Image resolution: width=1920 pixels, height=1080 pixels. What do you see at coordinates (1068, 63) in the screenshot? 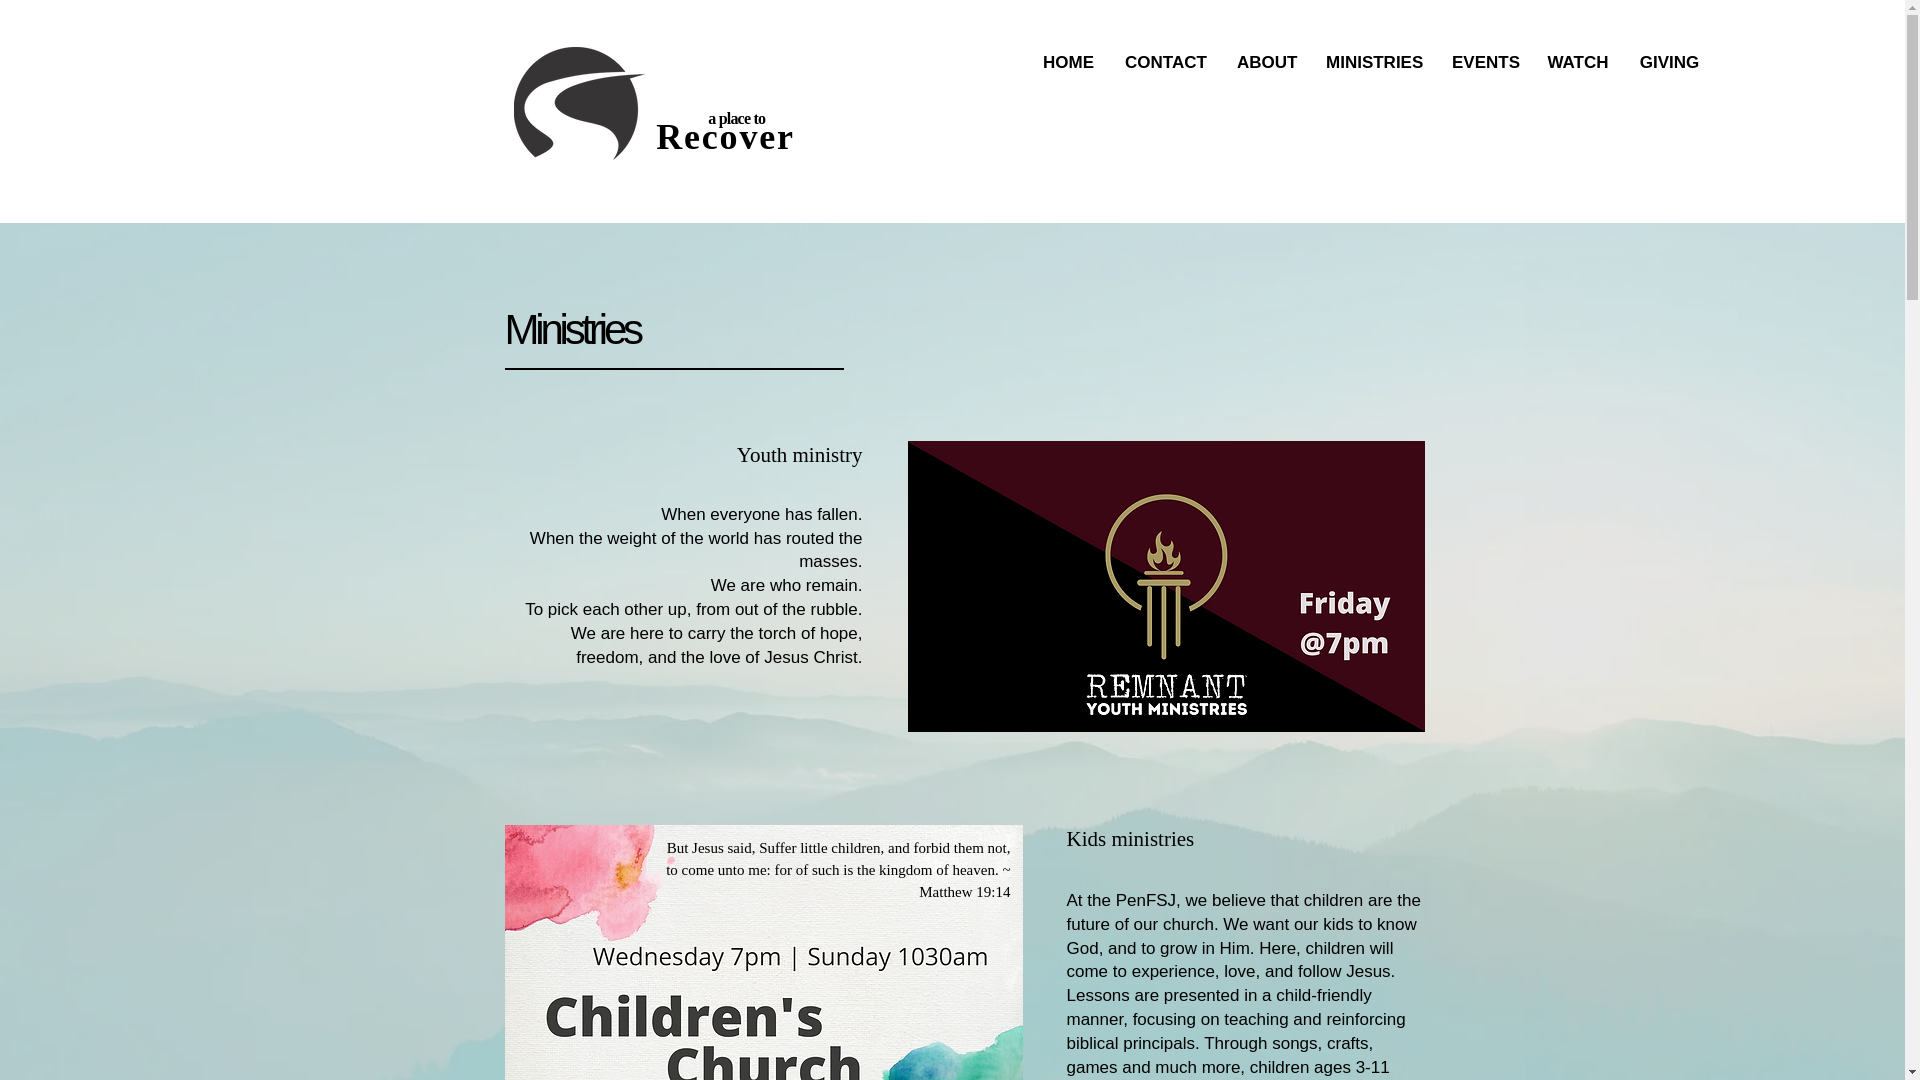
I see `HOME` at bounding box center [1068, 63].